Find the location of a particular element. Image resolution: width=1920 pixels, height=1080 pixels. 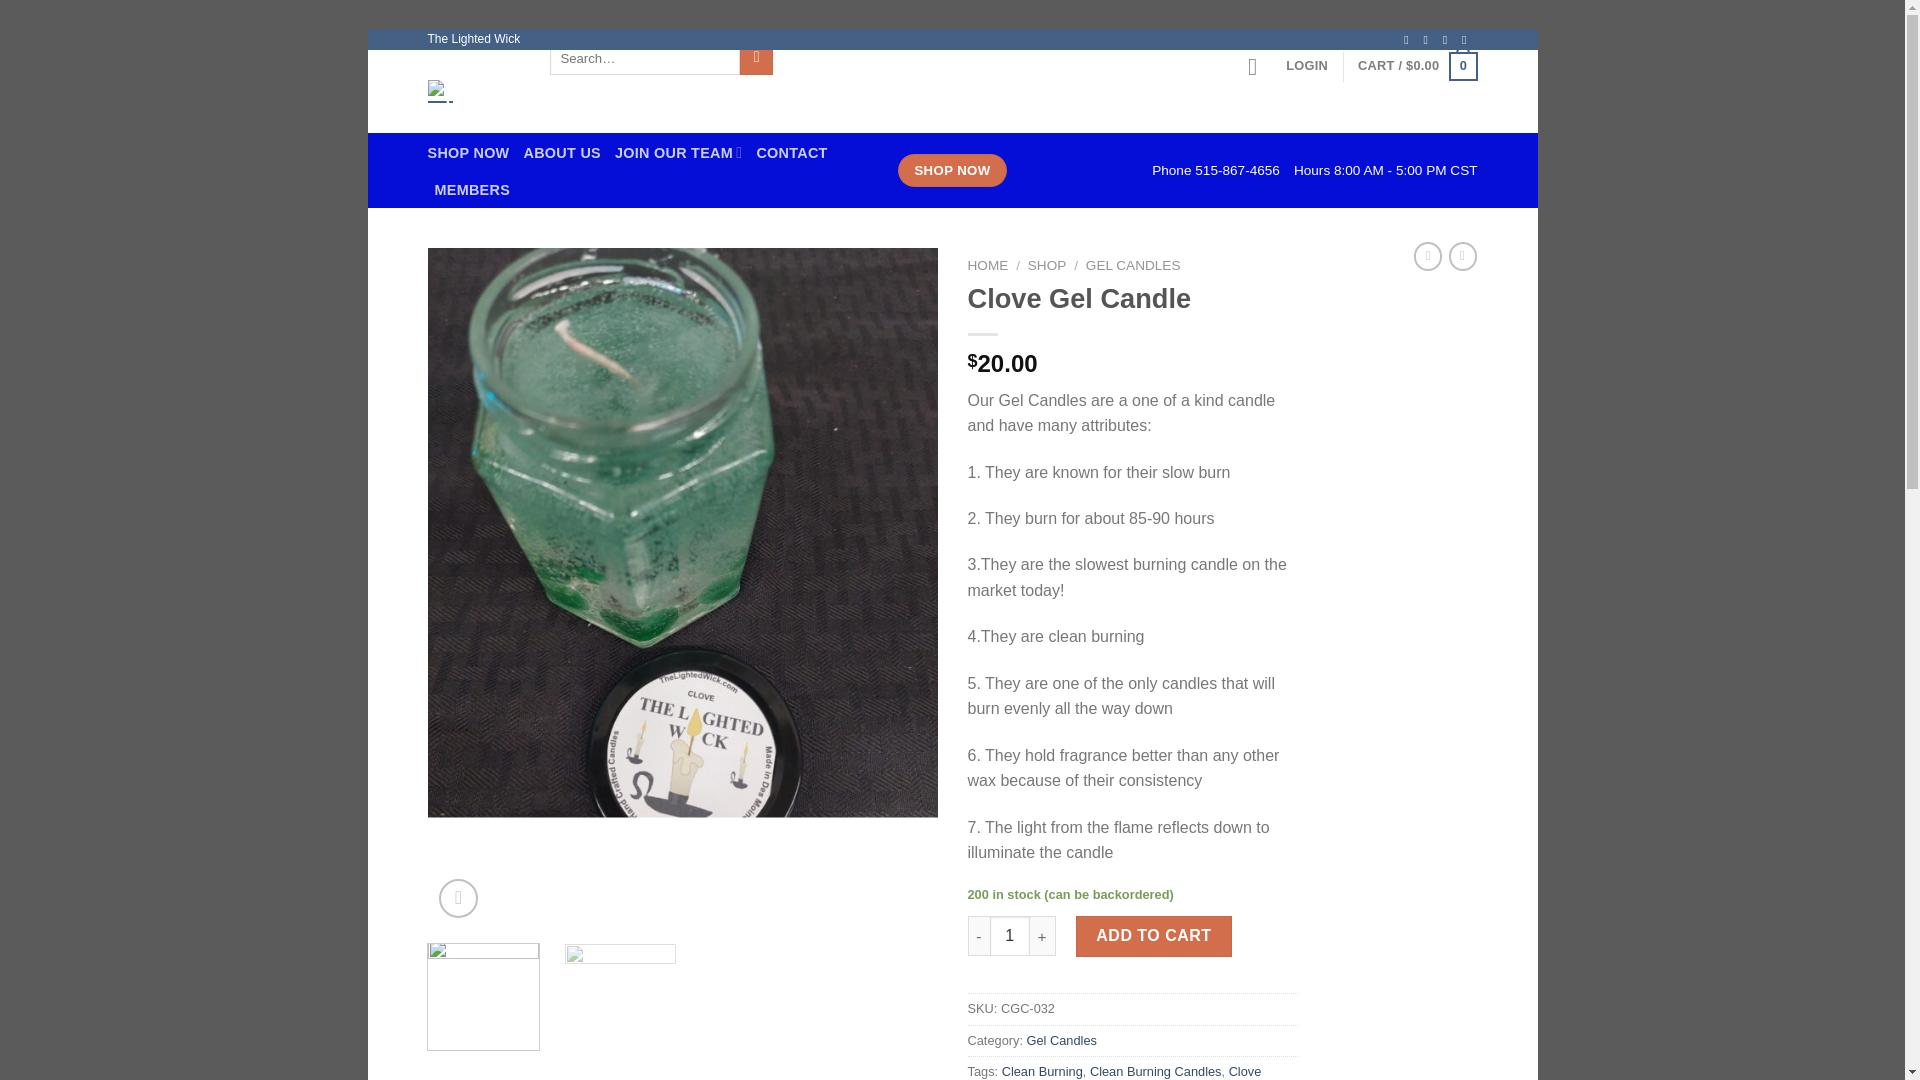

JOIN OUR TEAM is located at coordinates (678, 152).